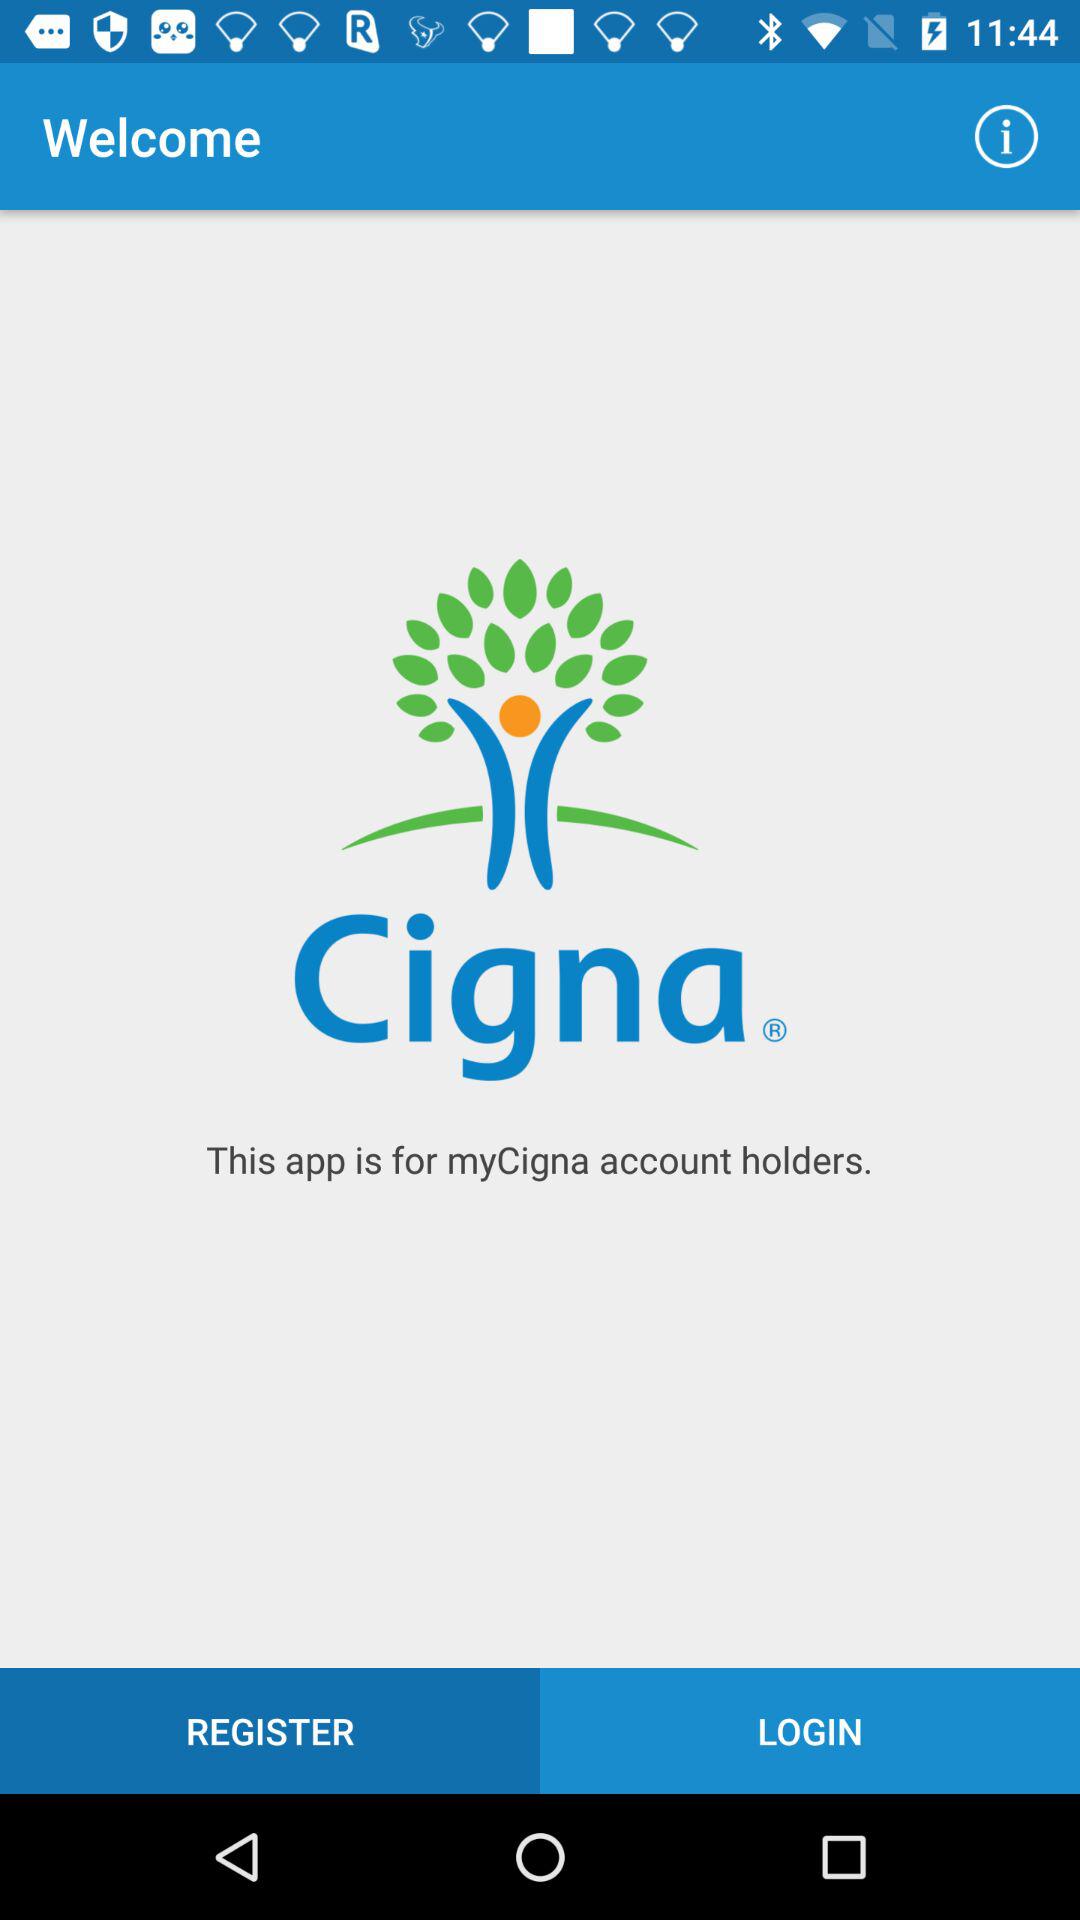  What do you see at coordinates (810, 1730) in the screenshot?
I see `tap item to the right of the register icon` at bounding box center [810, 1730].